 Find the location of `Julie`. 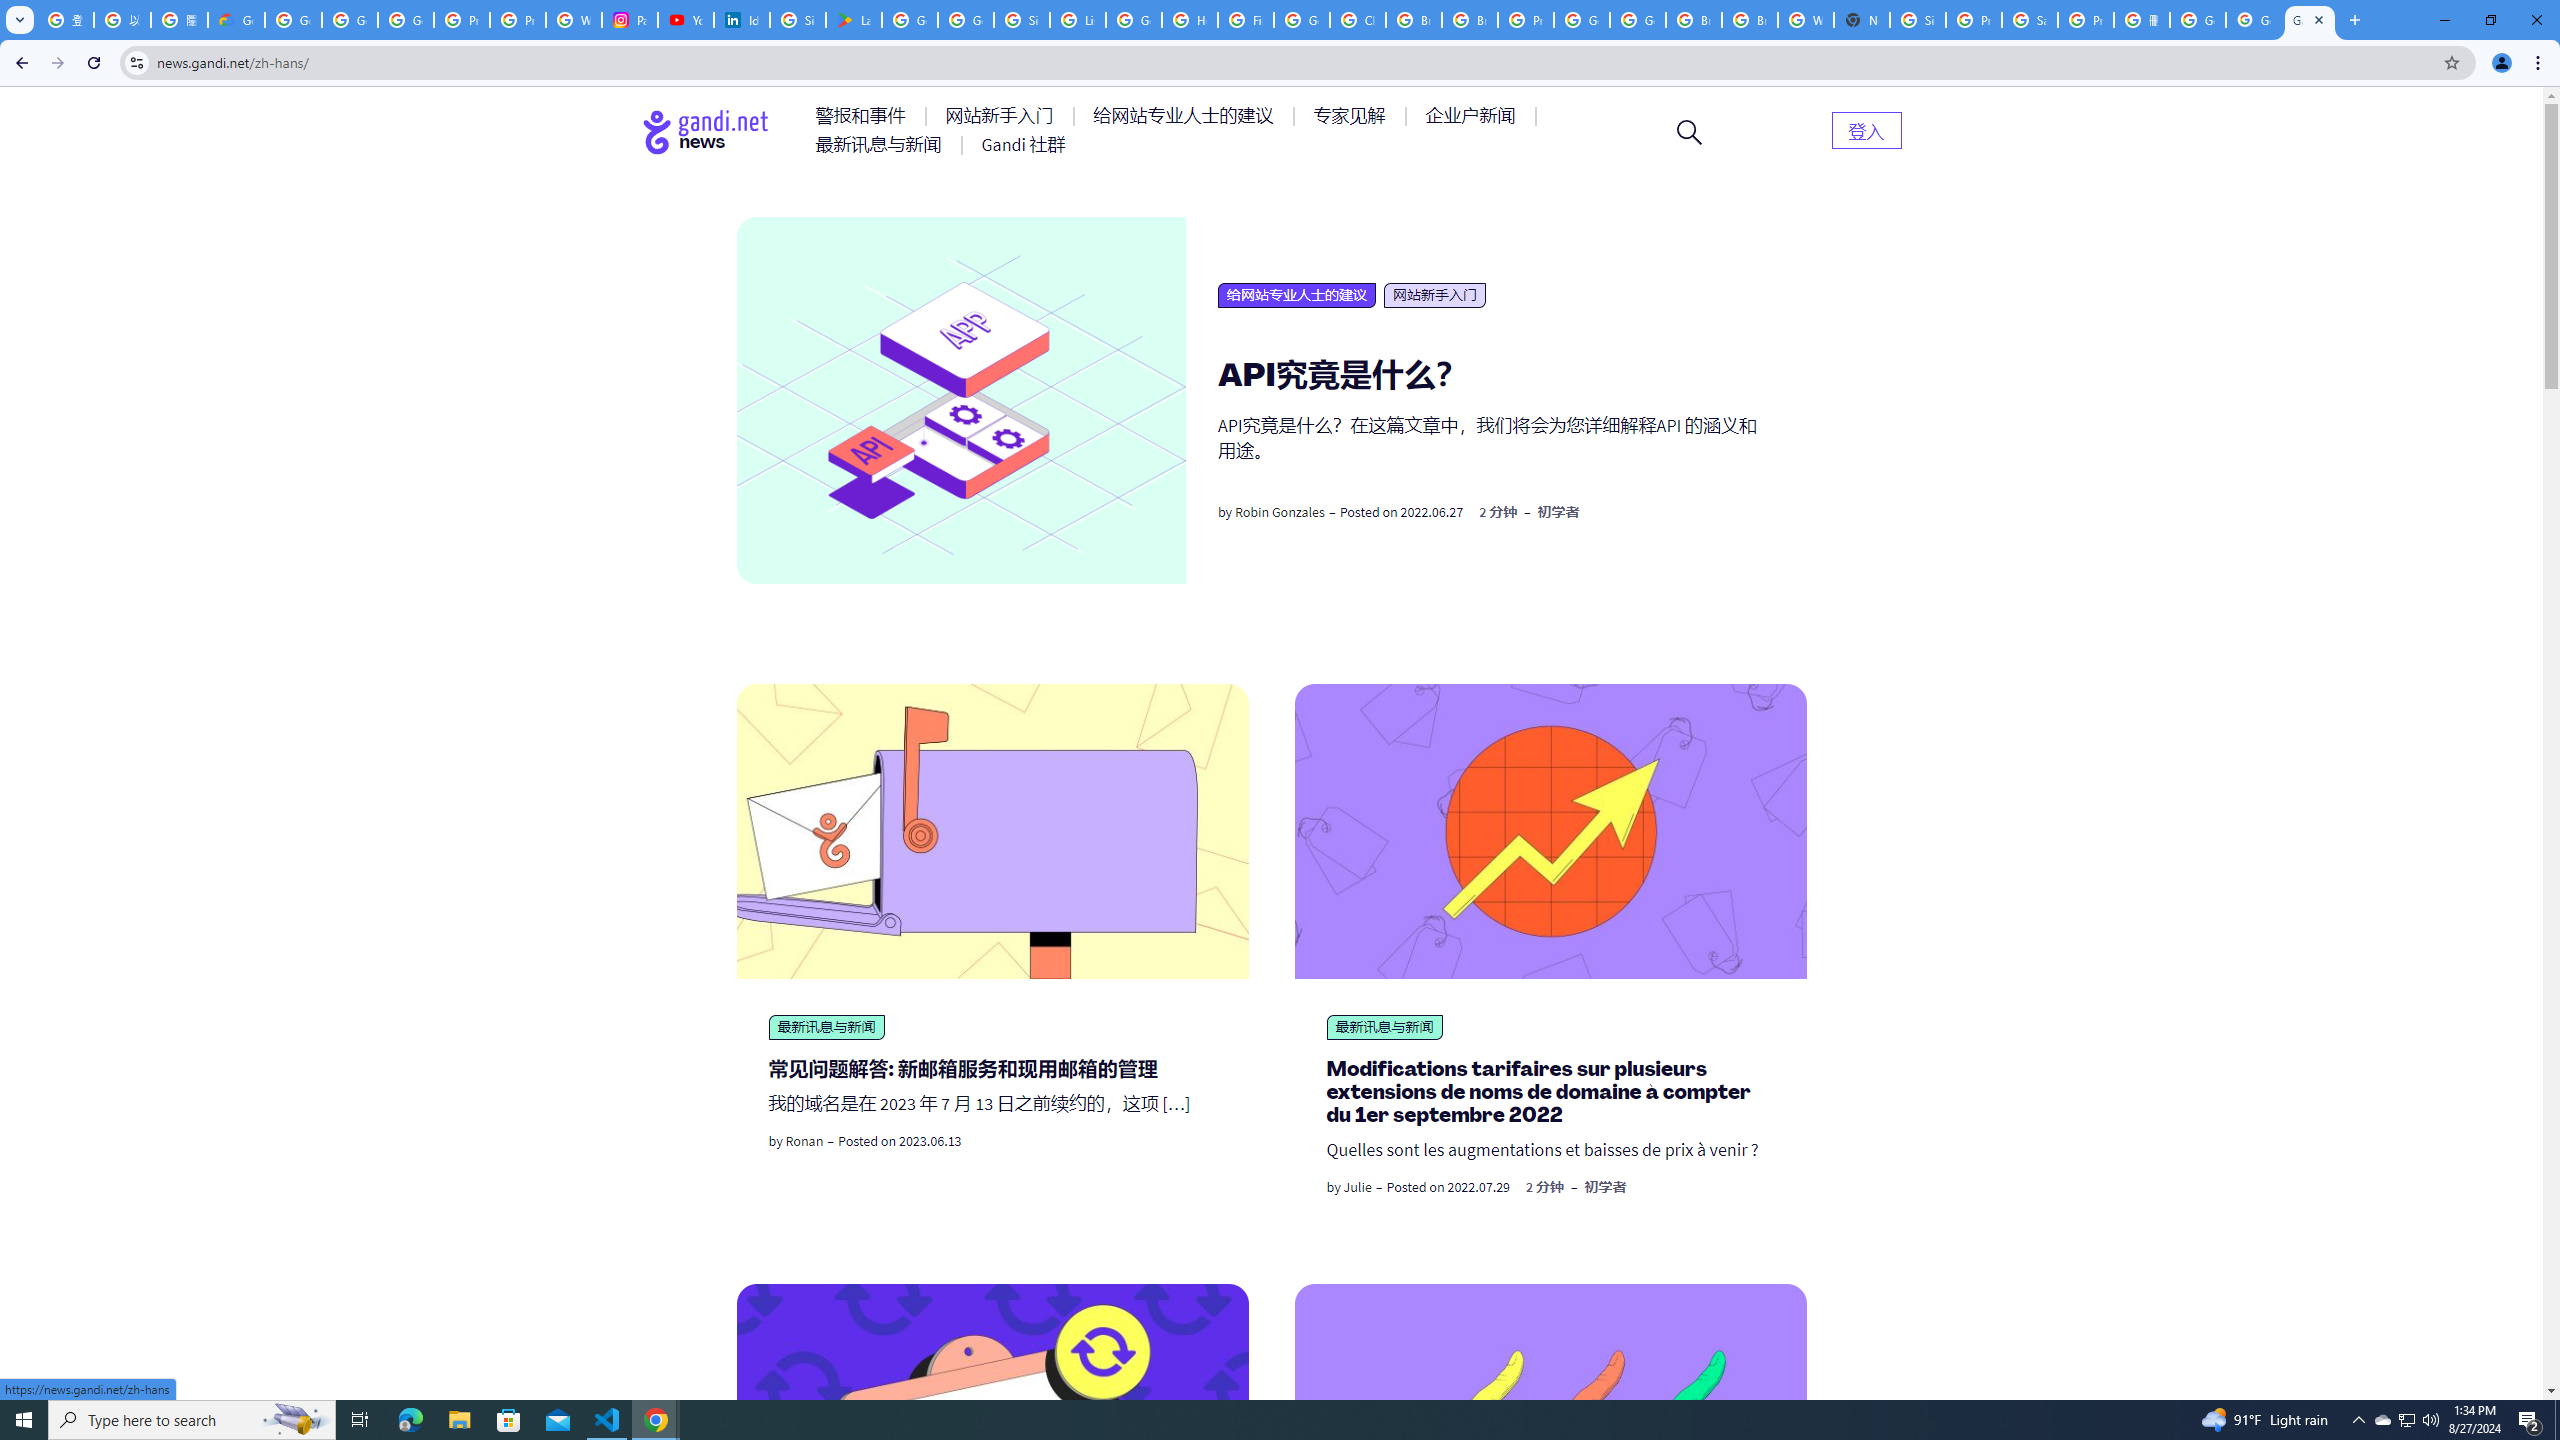

Julie is located at coordinates (1358, 1186).